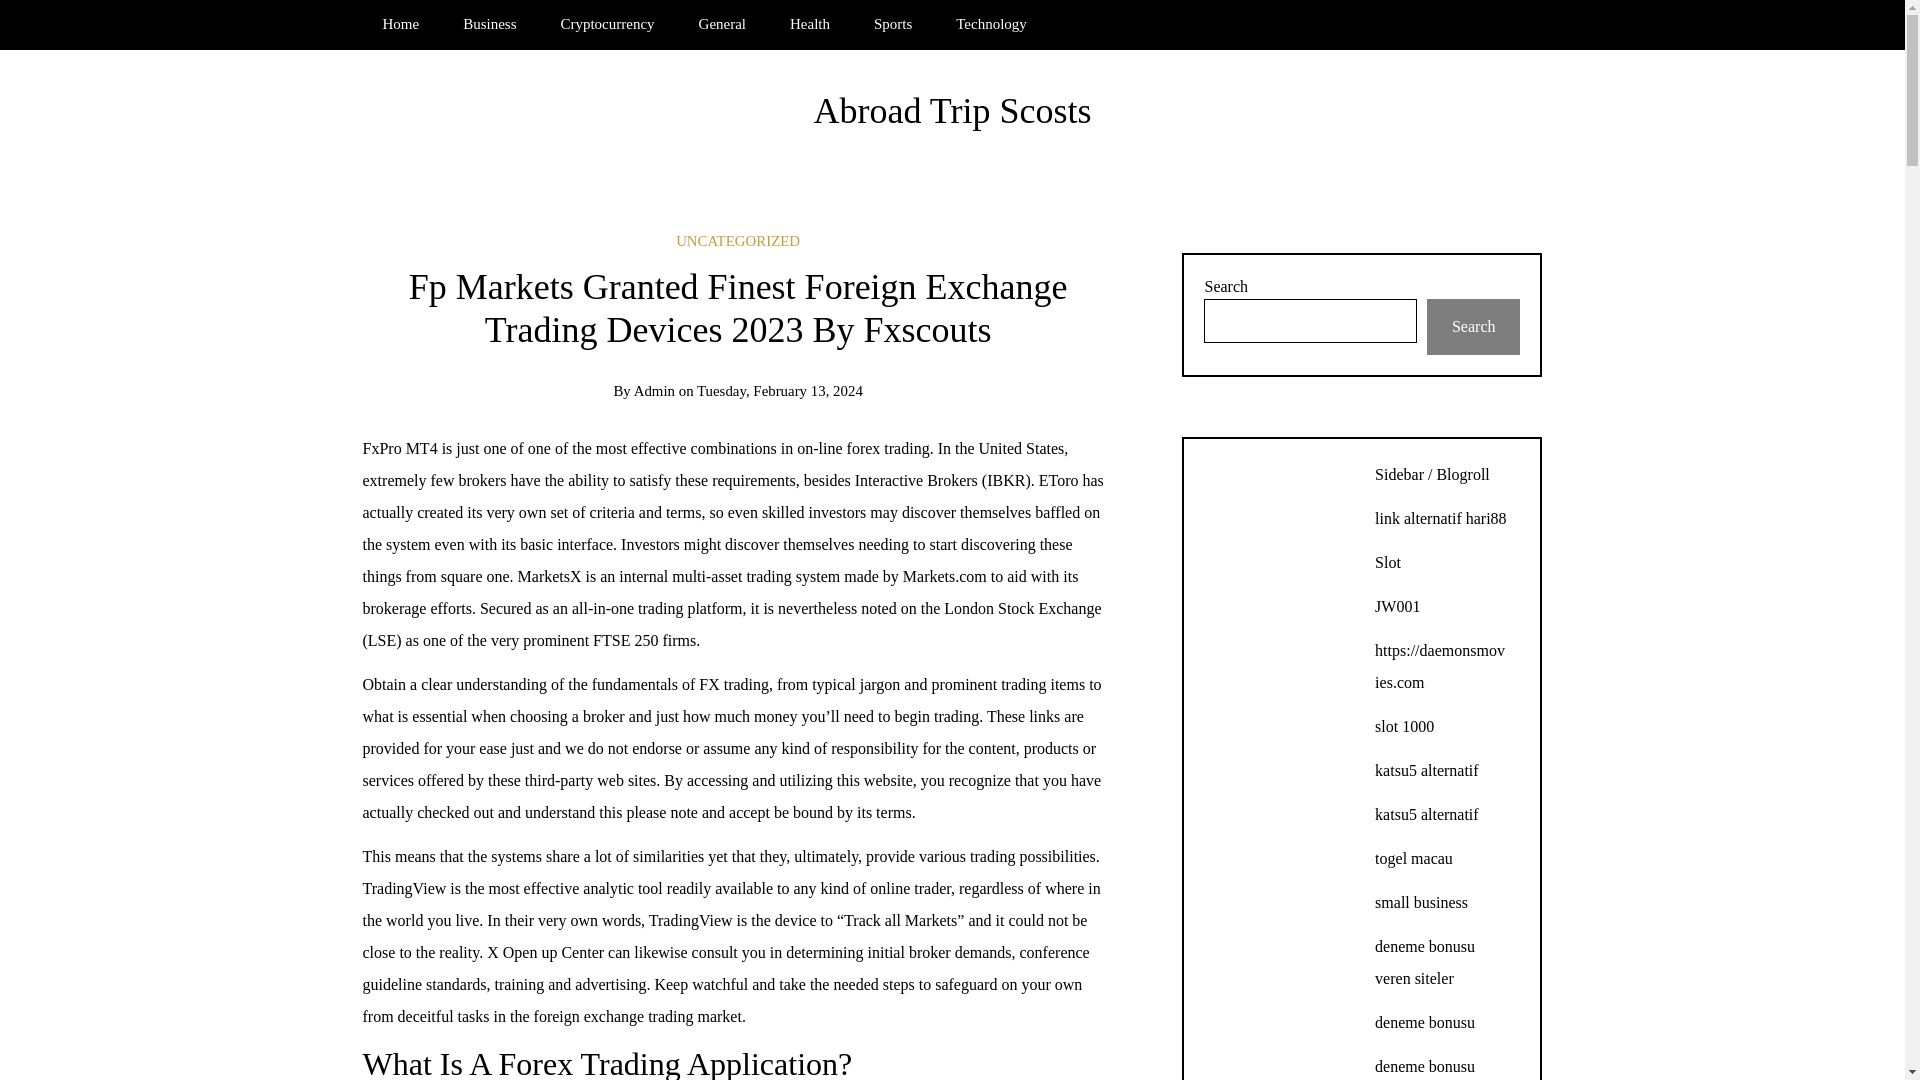  I want to click on Slot, so click(1388, 562).